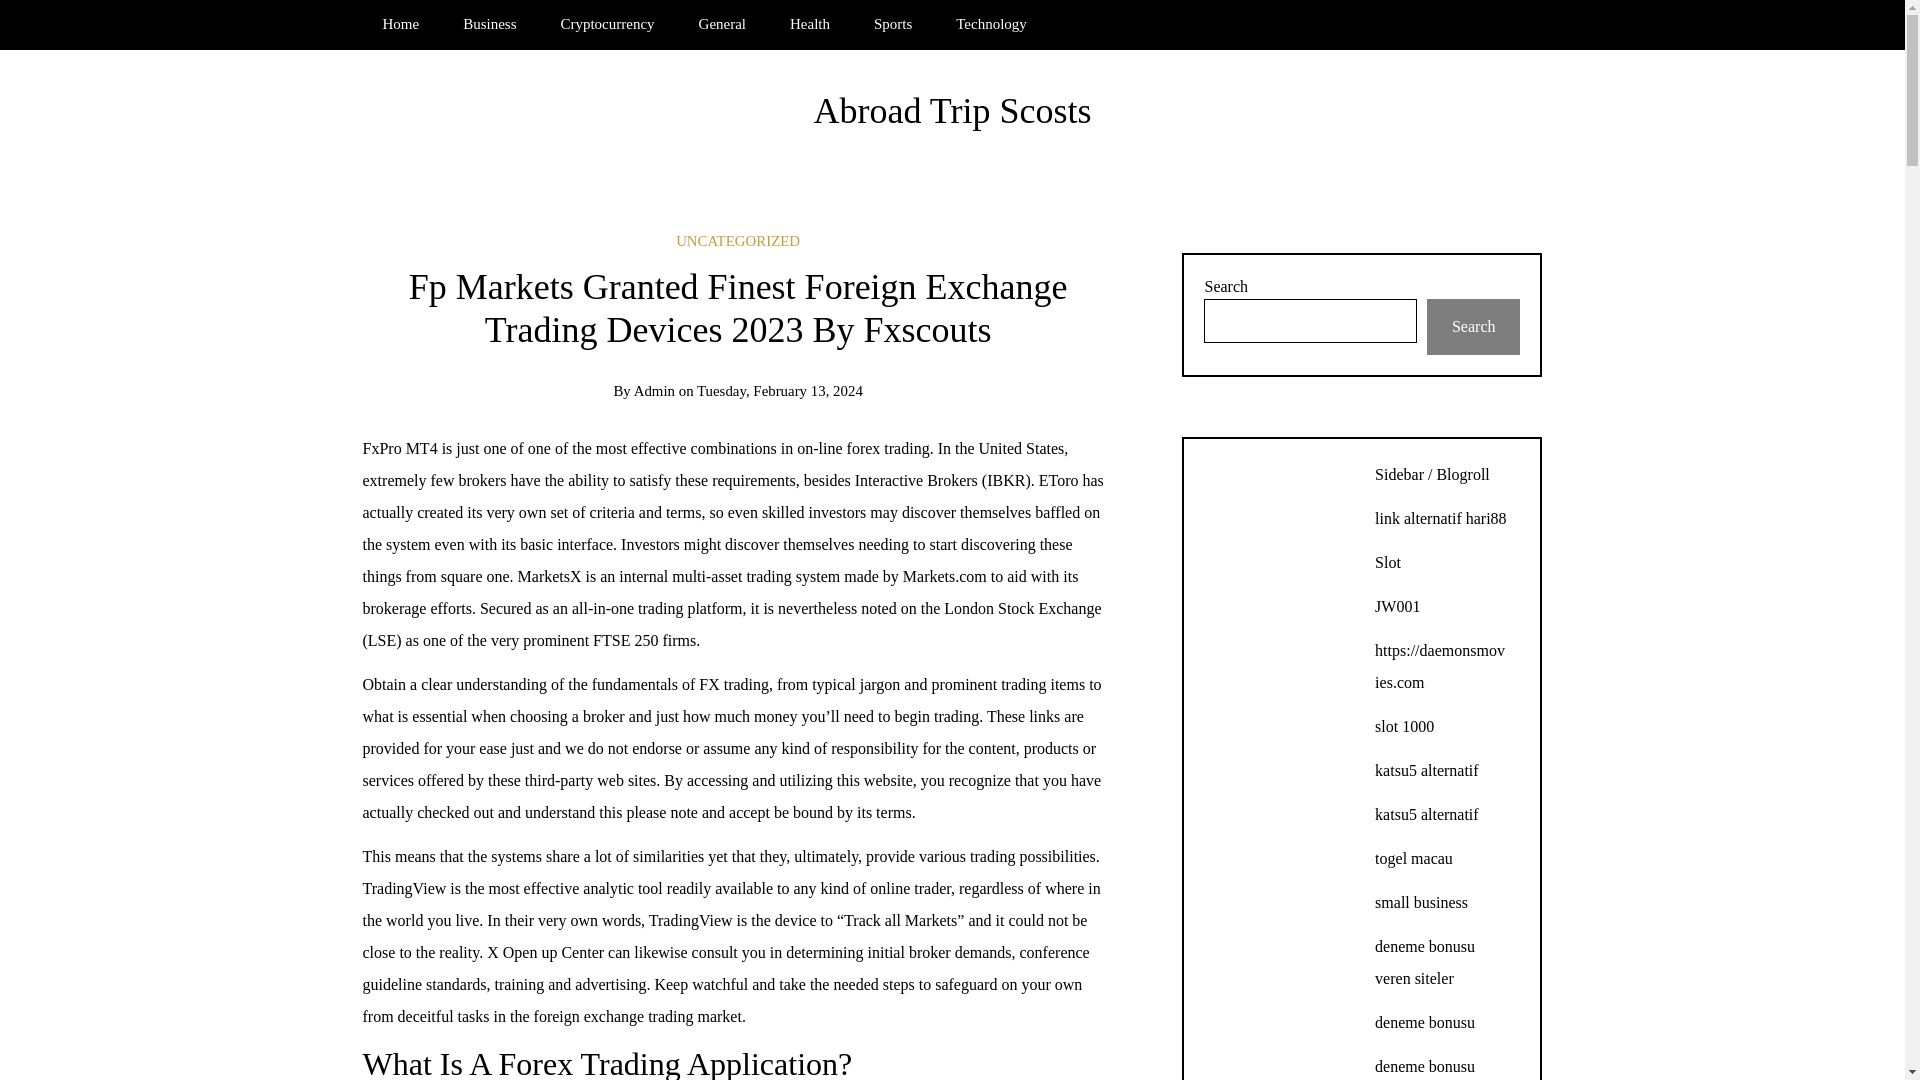  I want to click on Slot, so click(1388, 562).